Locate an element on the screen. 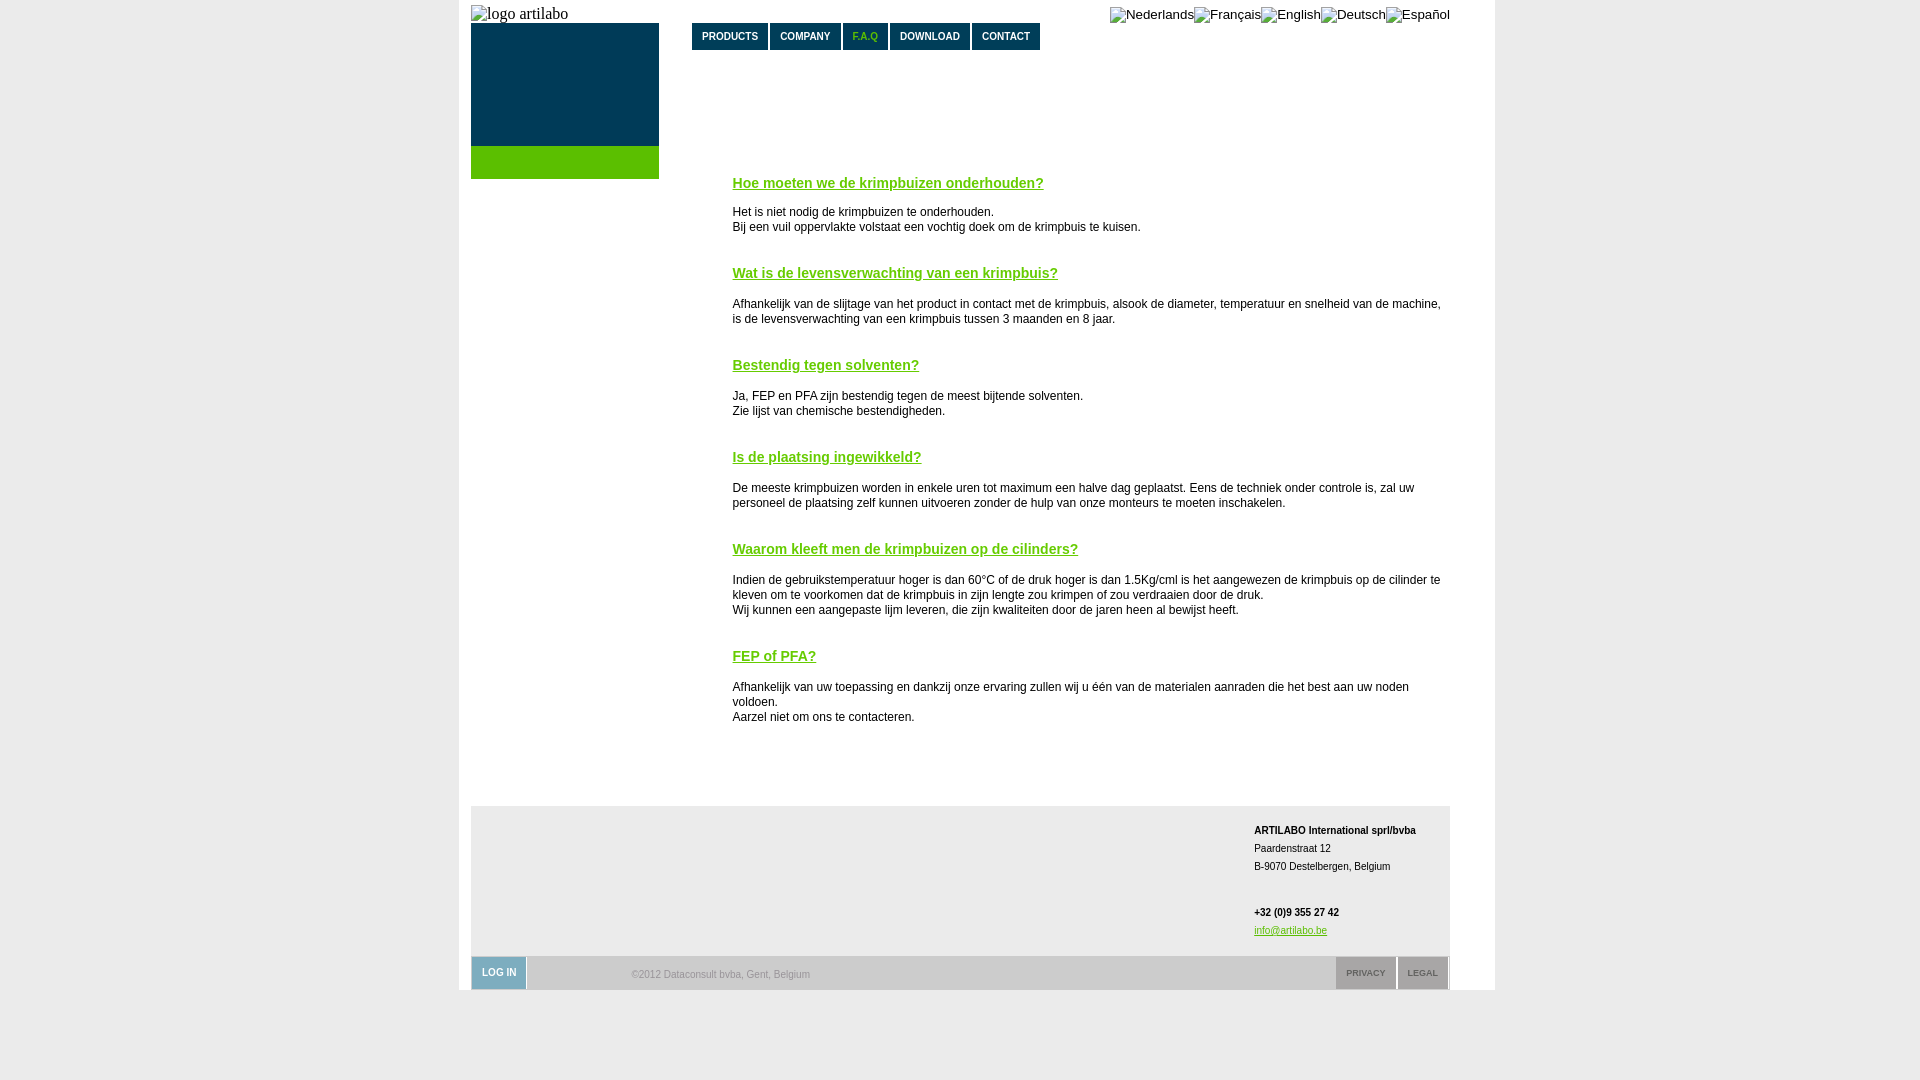  PRIVACY is located at coordinates (1366, 973).